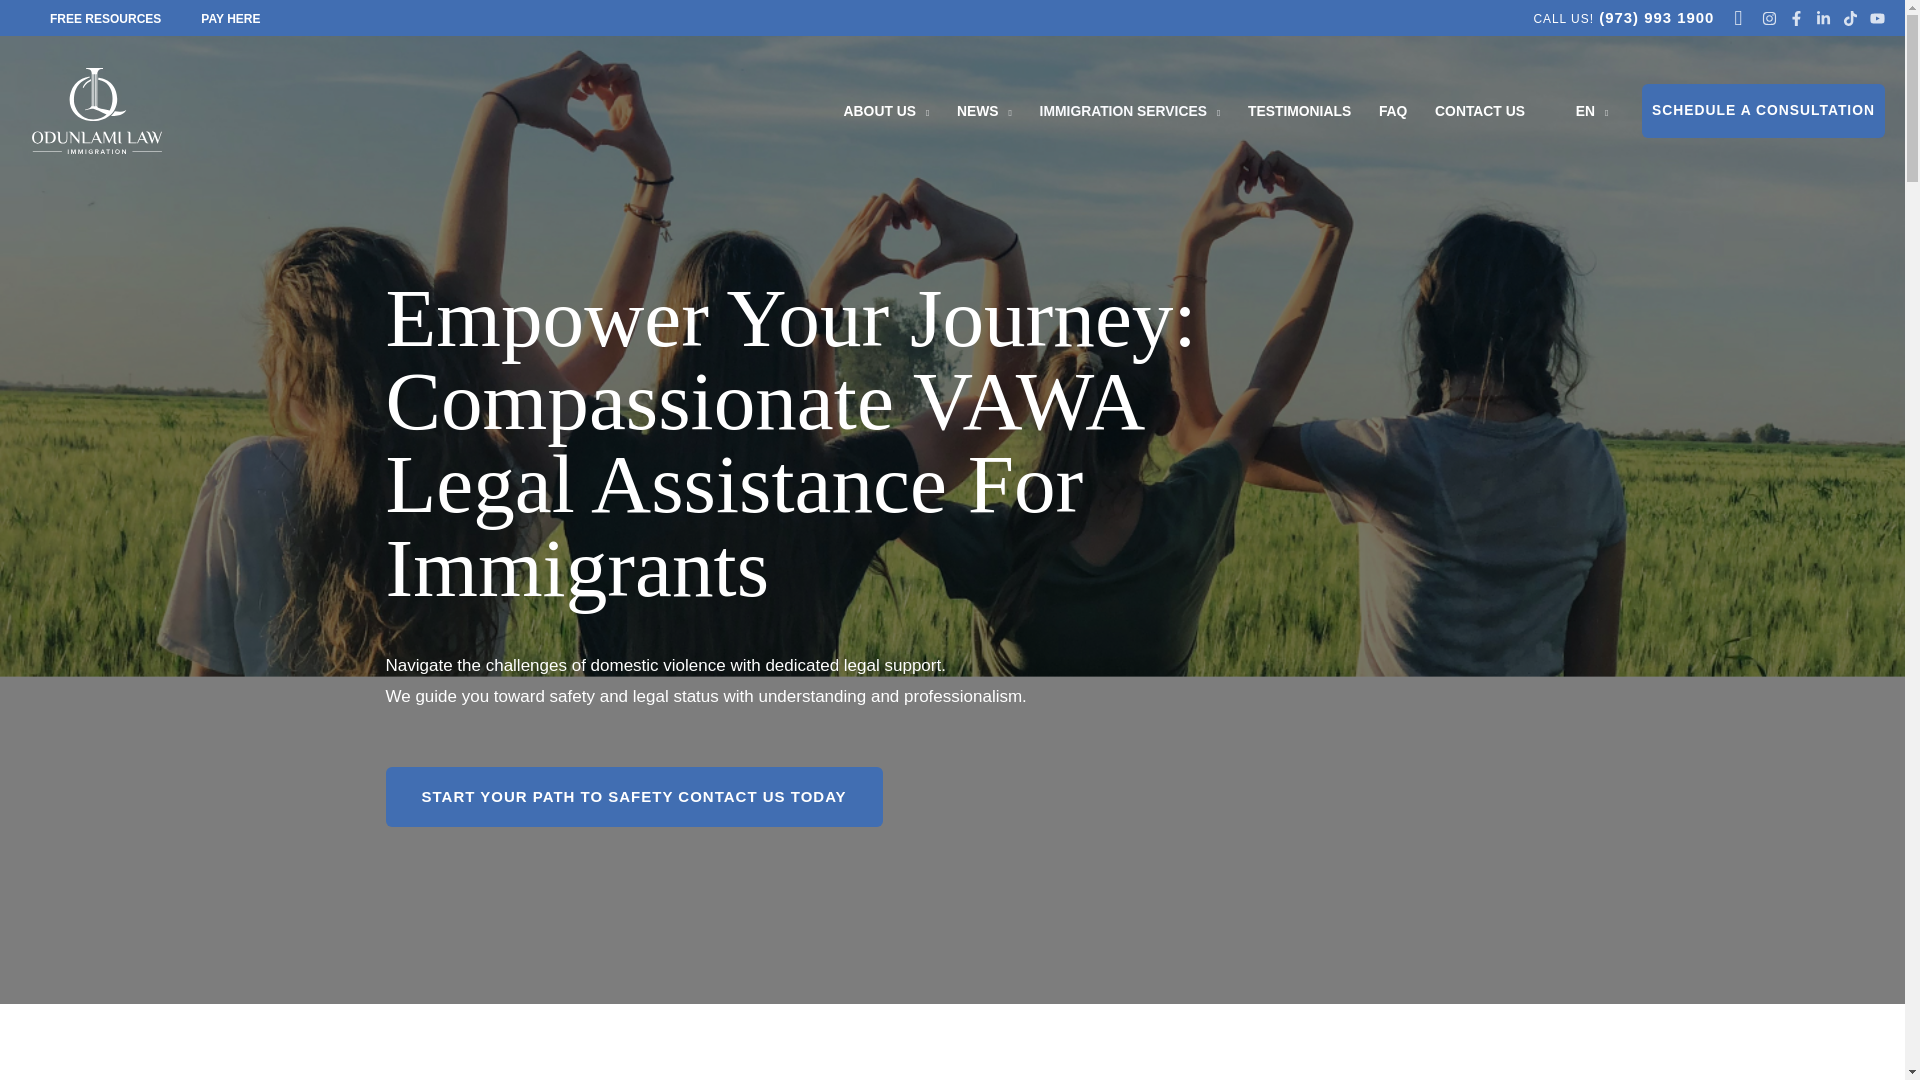 This screenshot has width=1920, height=1080. I want to click on NEWS, so click(984, 110).